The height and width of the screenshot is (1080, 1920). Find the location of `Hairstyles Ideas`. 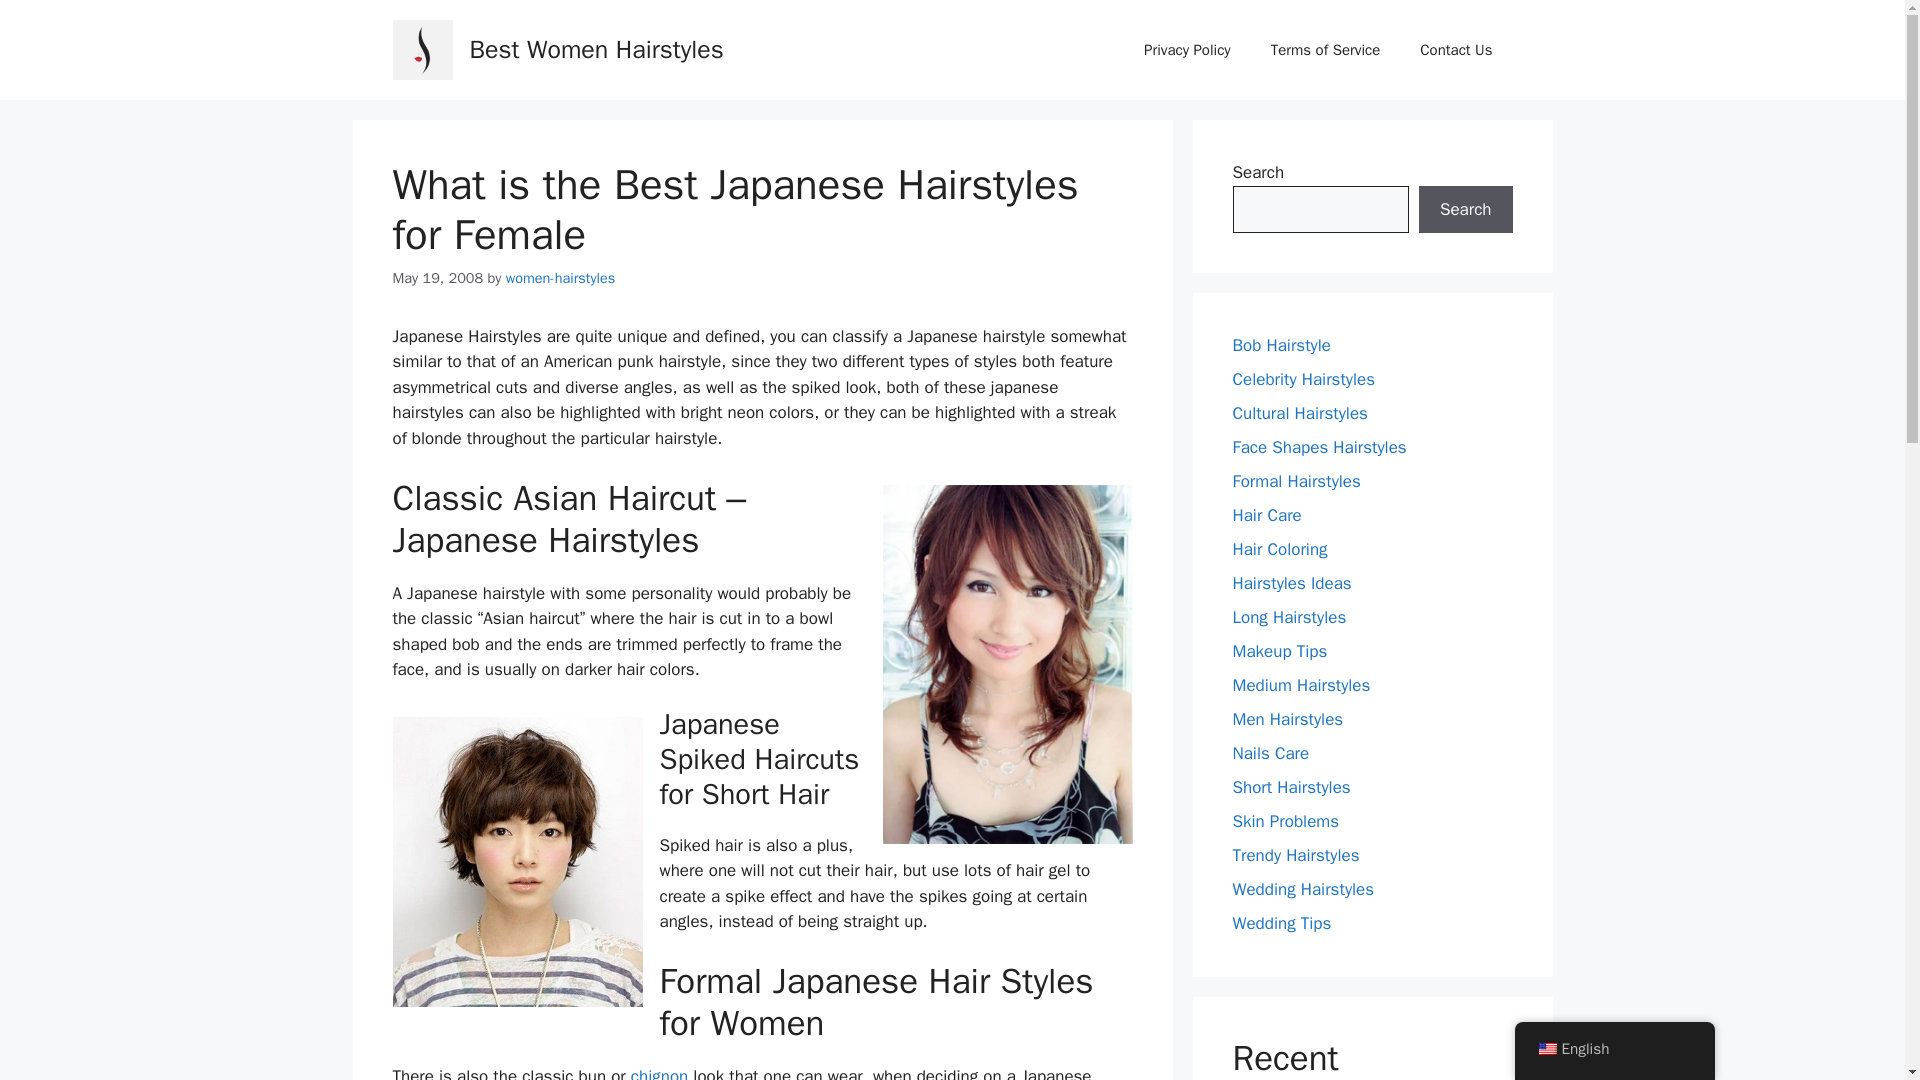

Hairstyles Ideas is located at coordinates (1292, 584).